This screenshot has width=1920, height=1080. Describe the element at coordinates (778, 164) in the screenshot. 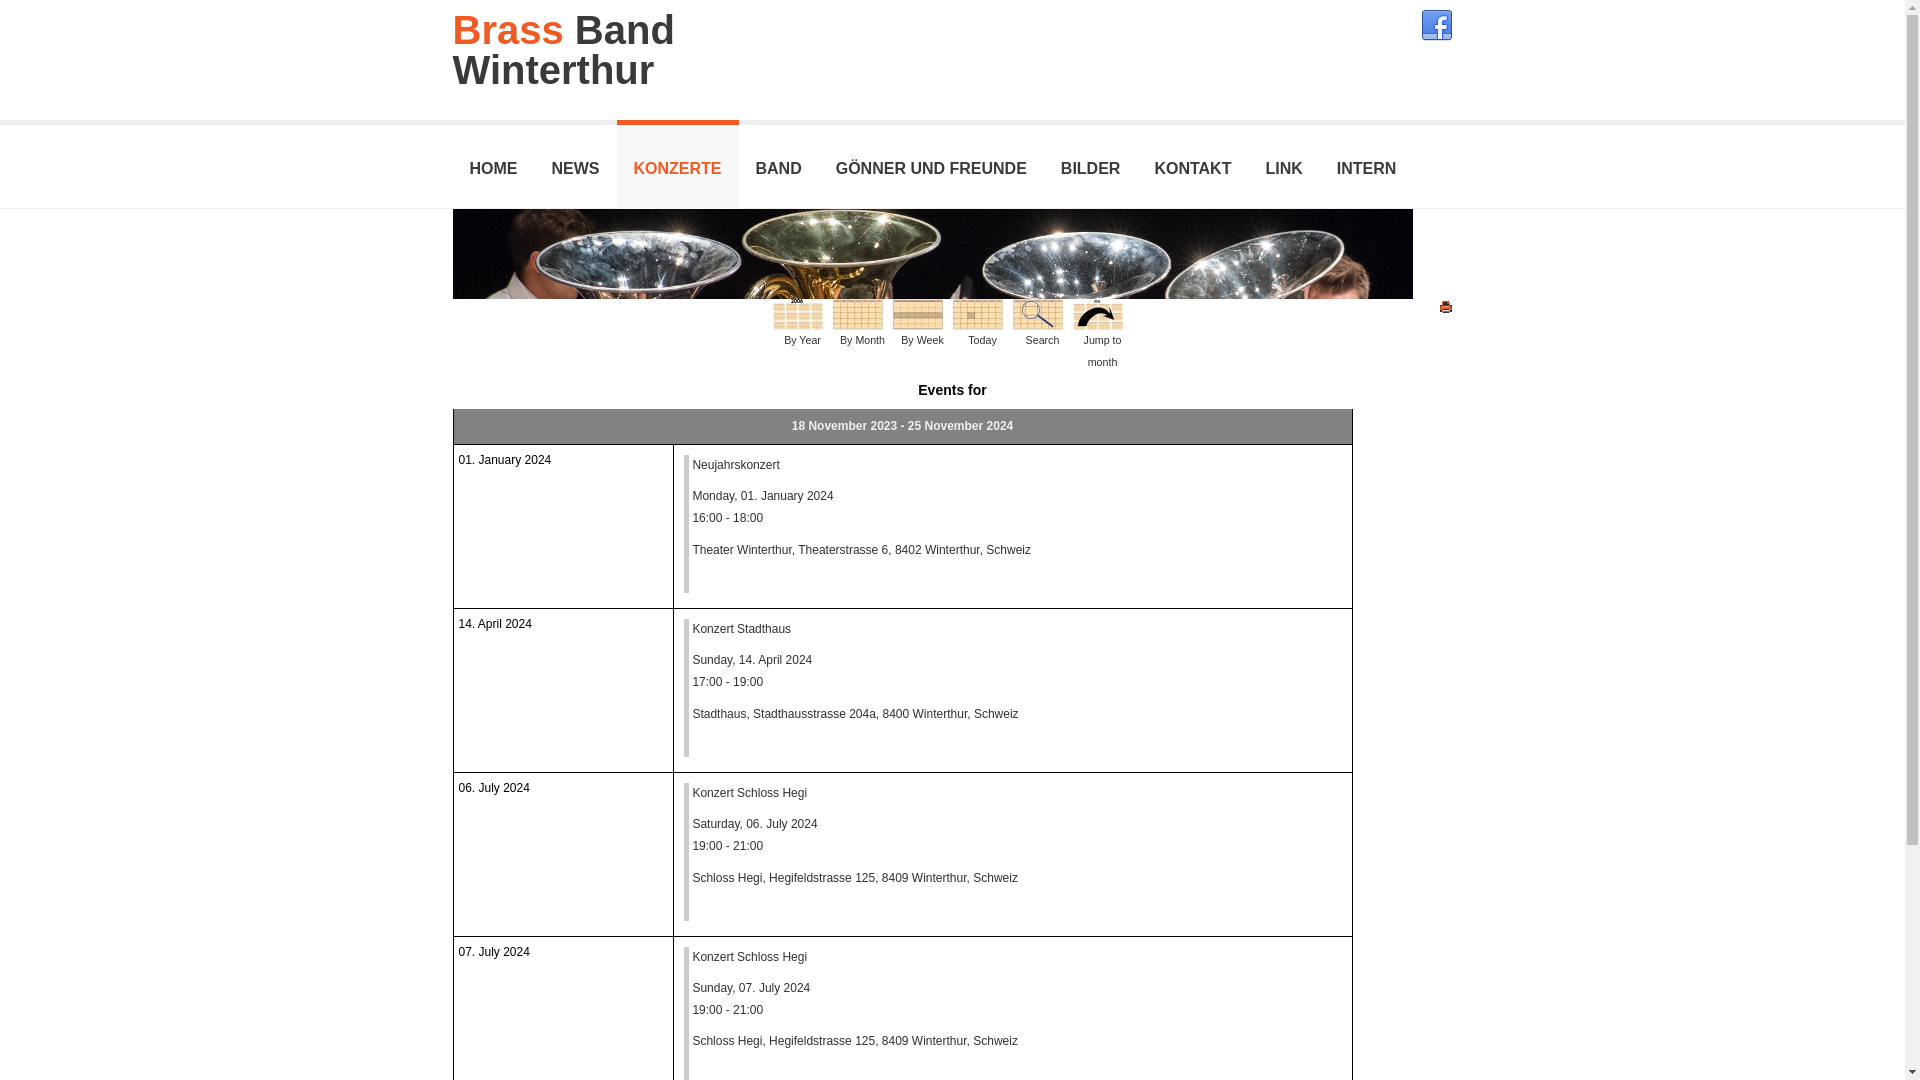

I see `BAND` at that location.